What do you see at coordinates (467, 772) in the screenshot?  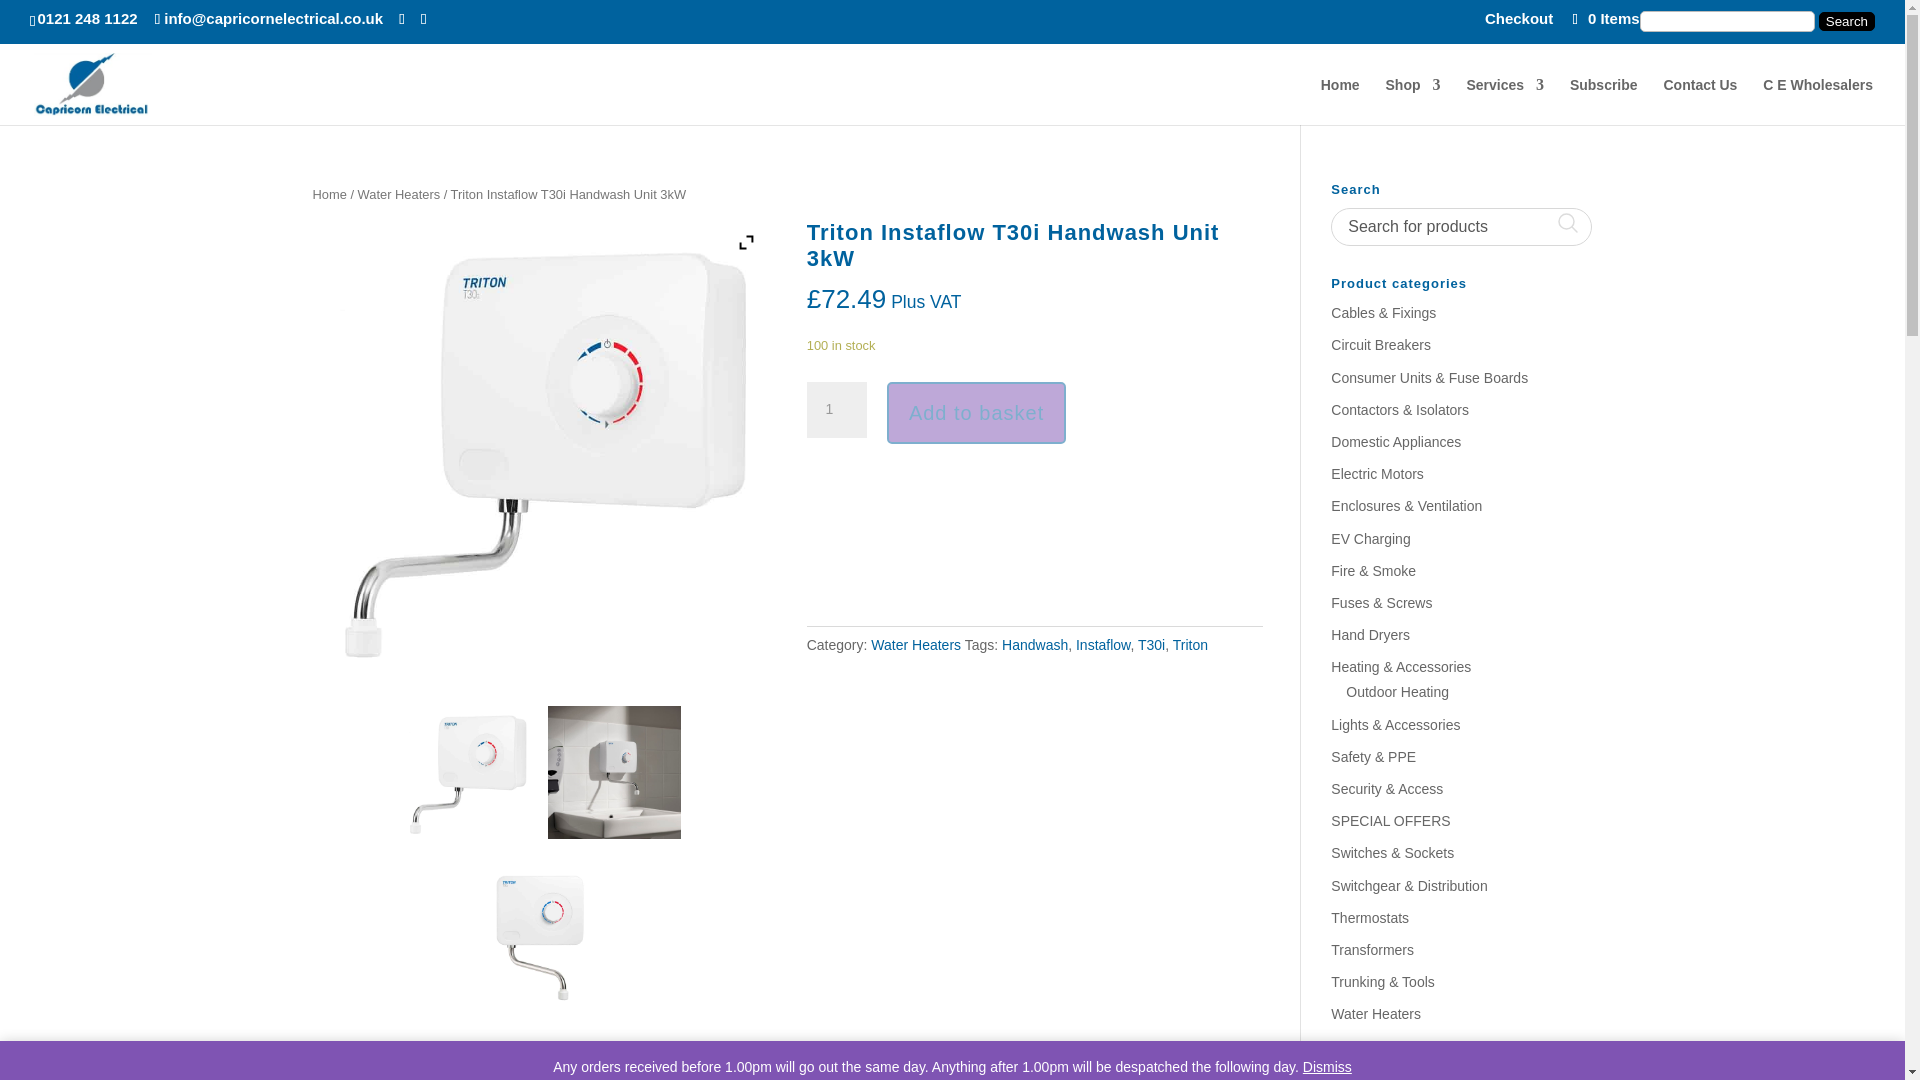 I see `Skip to the beginning of the images gallery` at bounding box center [467, 772].